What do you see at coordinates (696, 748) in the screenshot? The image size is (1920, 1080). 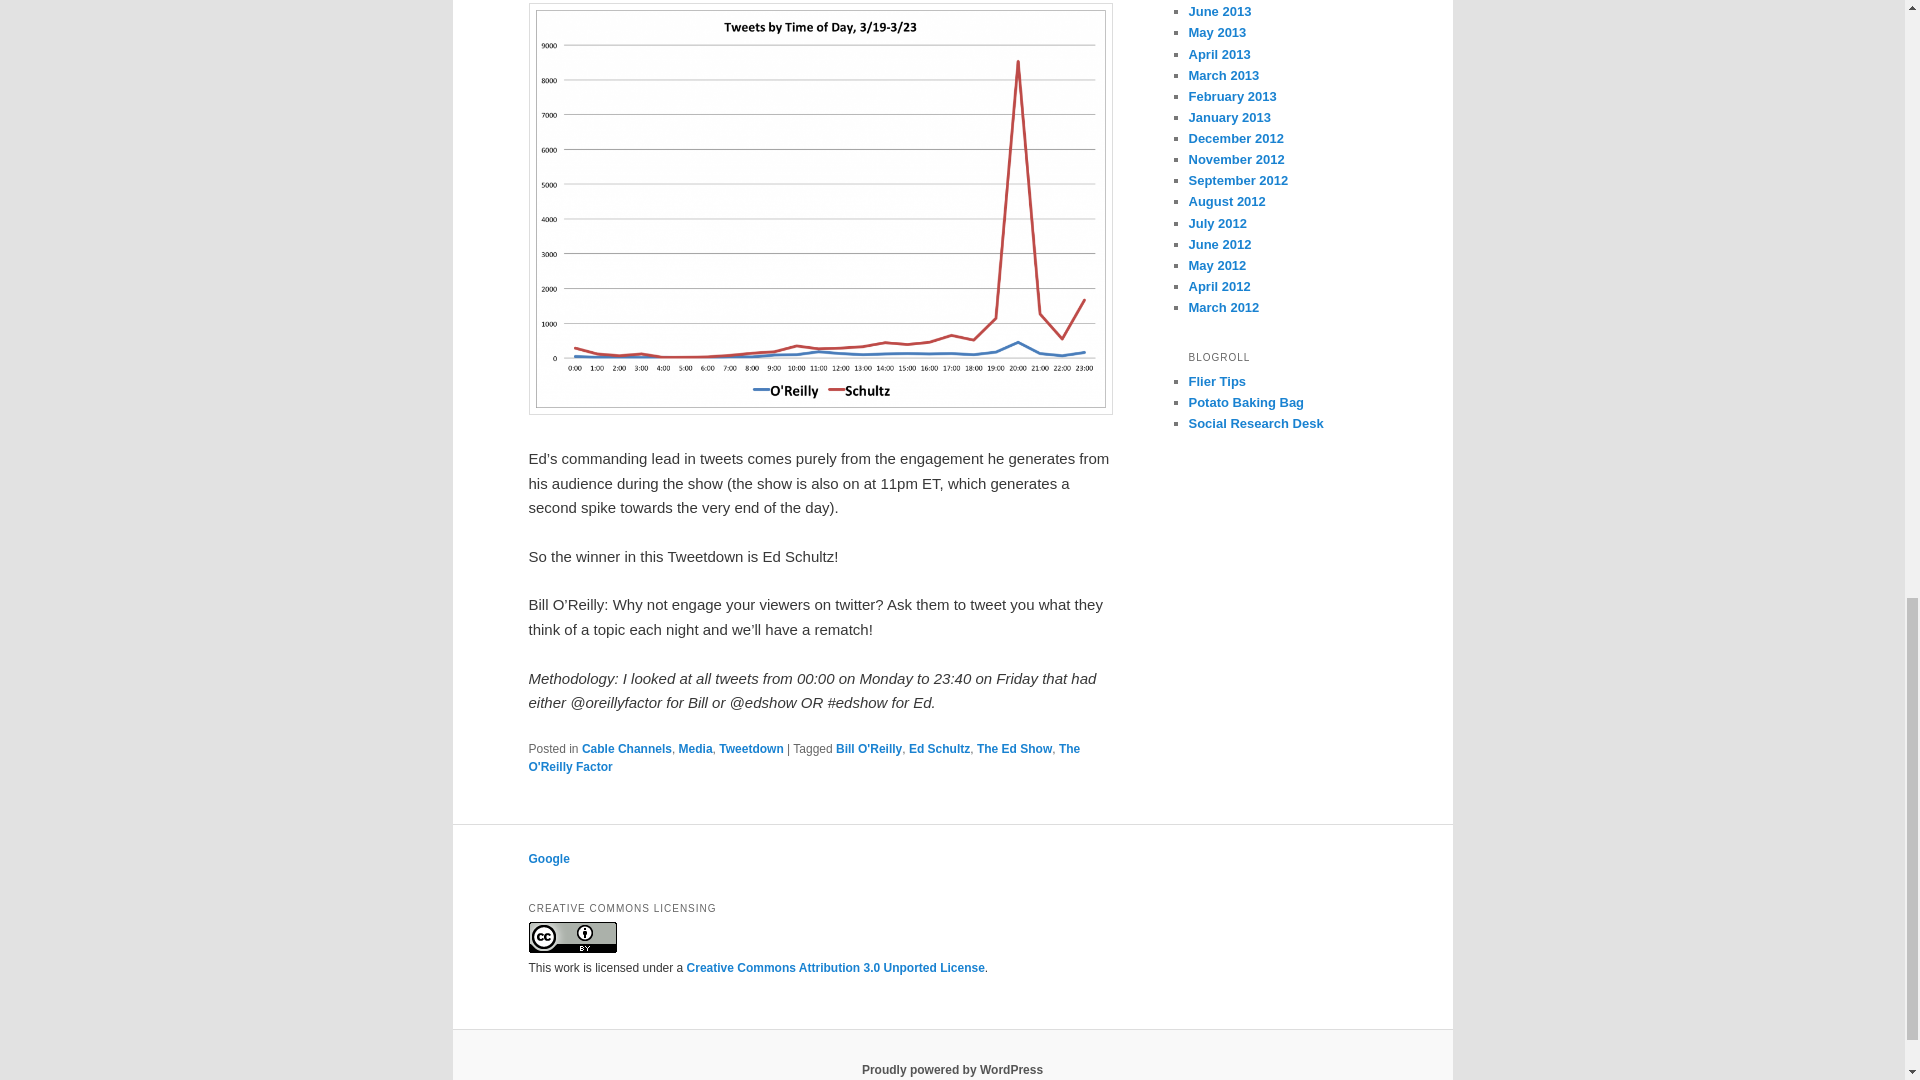 I see `Media` at bounding box center [696, 748].